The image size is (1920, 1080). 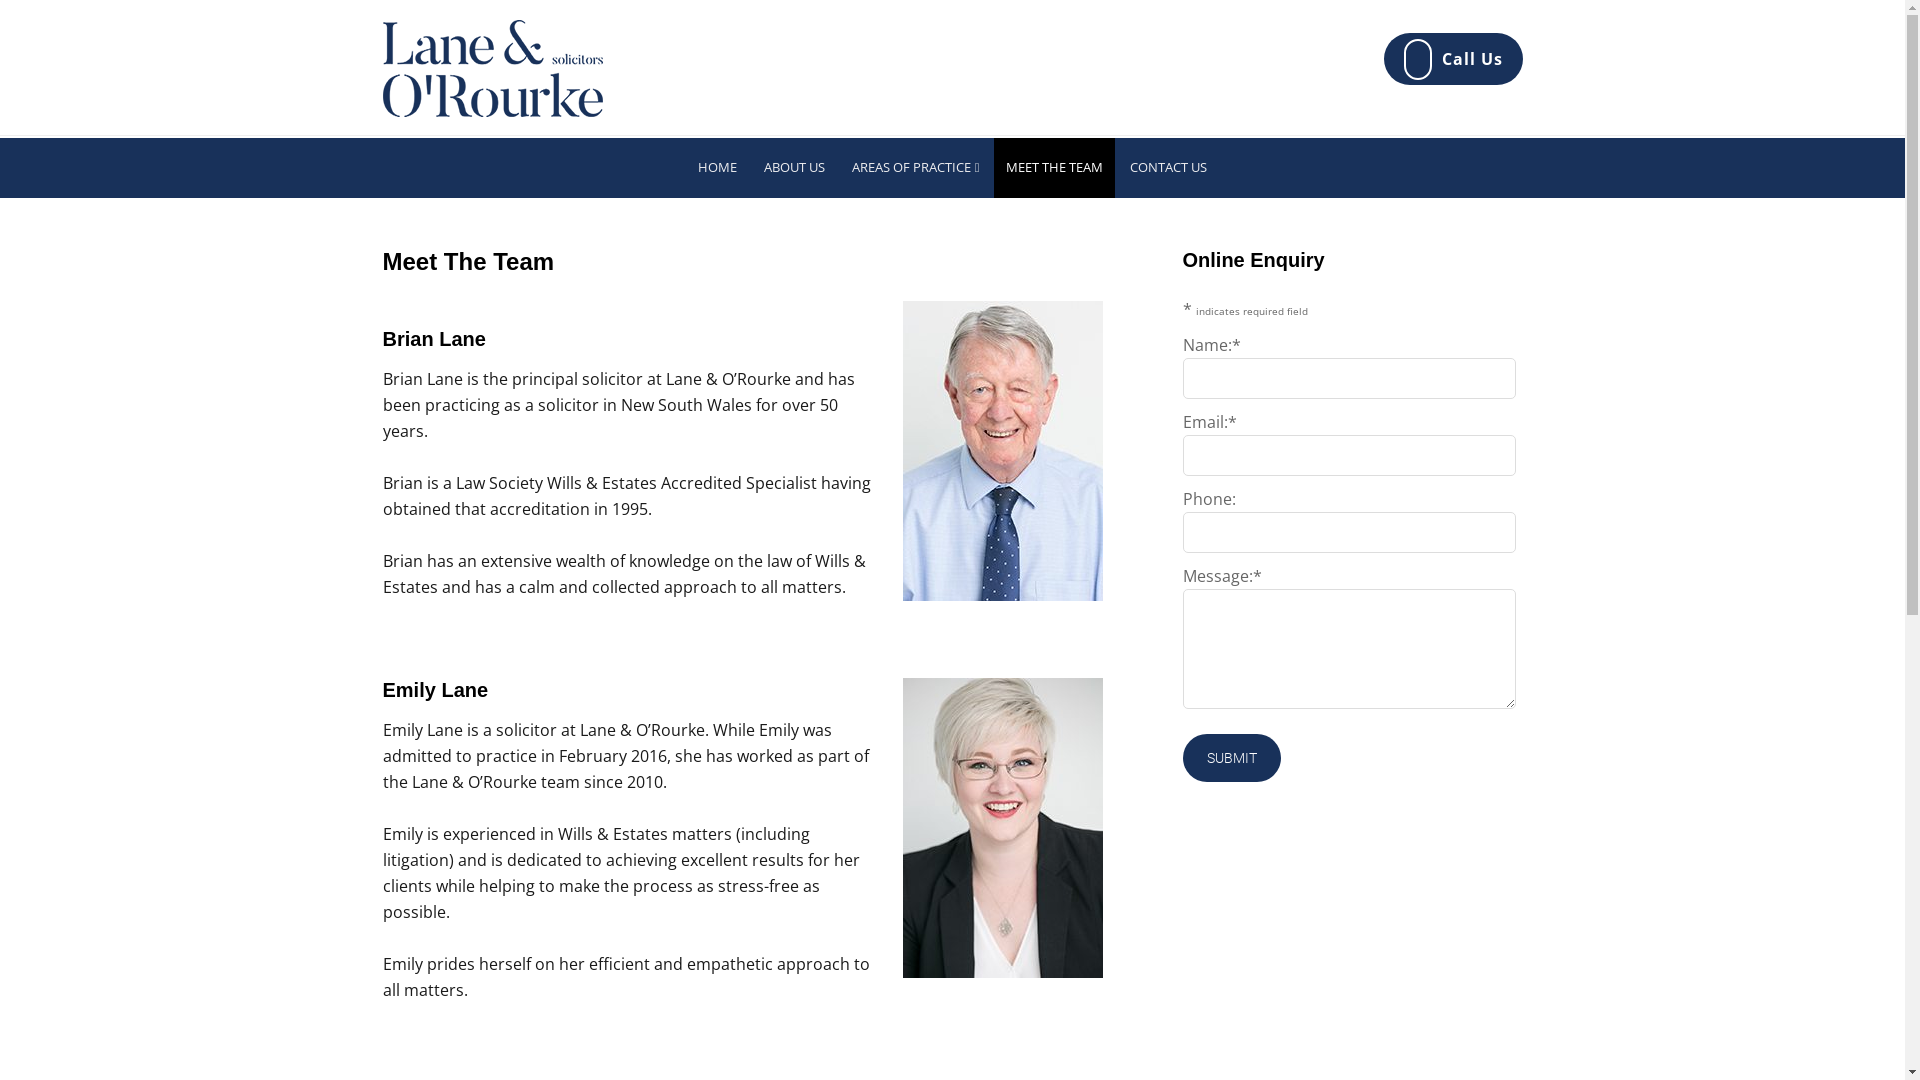 What do you see at coordinates (916, 168) in the screenshot?
I see `AREAS OF PRACTICE` at bounding box center [916, 168].